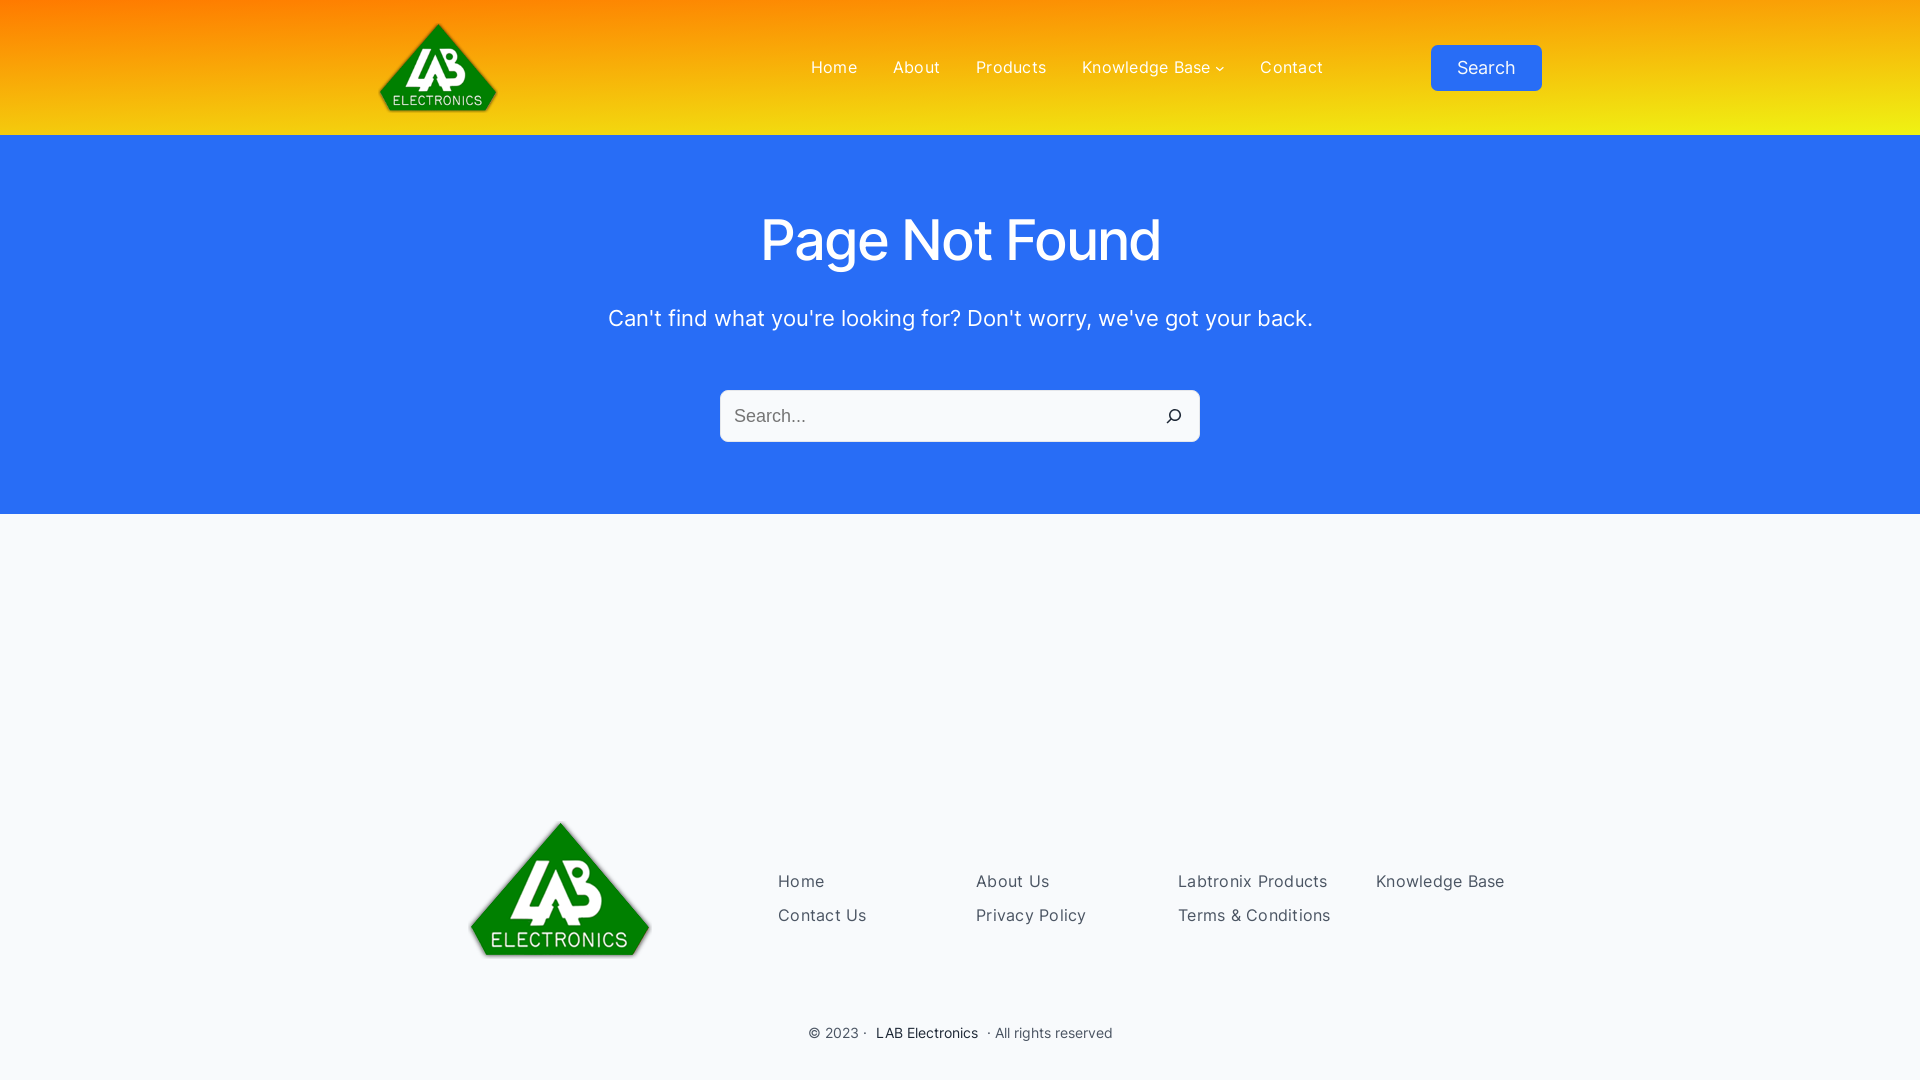 This screenshot has width=1920, height=1080. I want to click on LAB Electronics, so click(927, 1032).